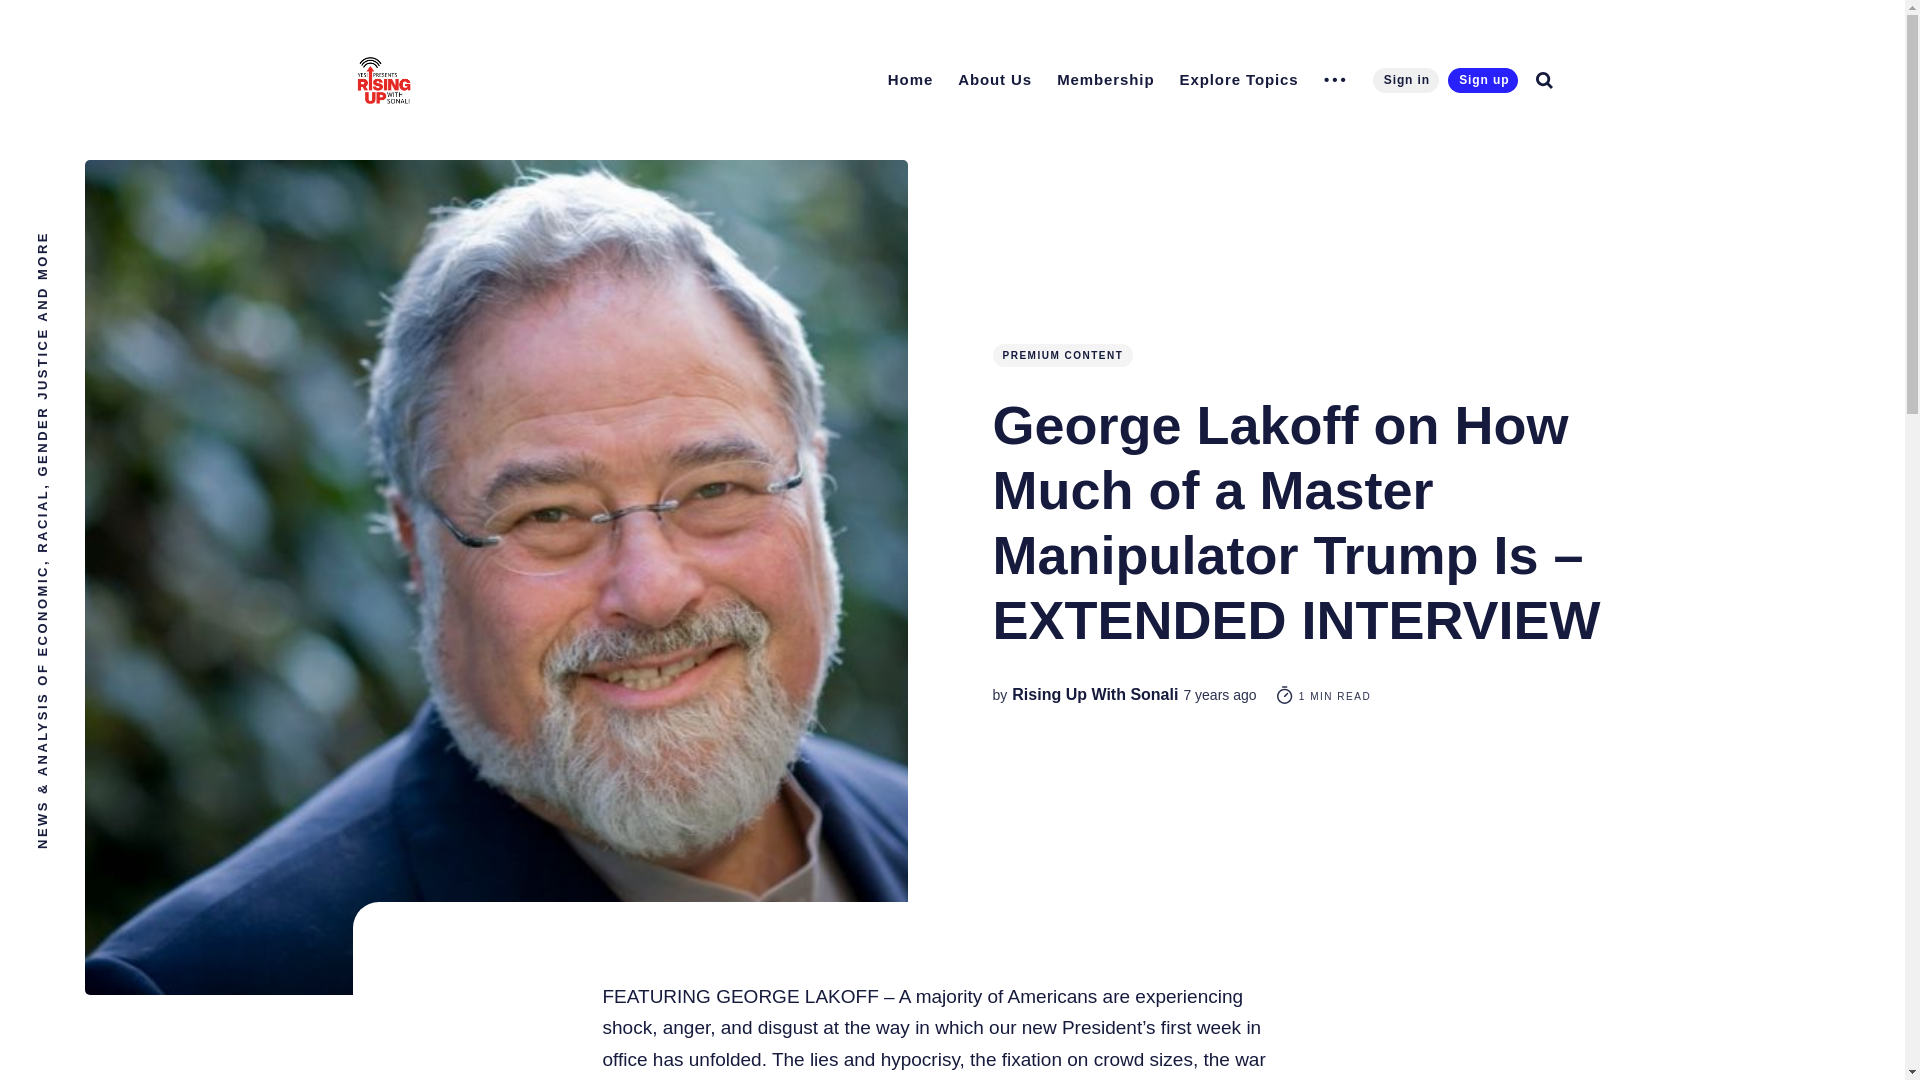  I want to click on PREMIUM CONTENT, so click(1062, 356).